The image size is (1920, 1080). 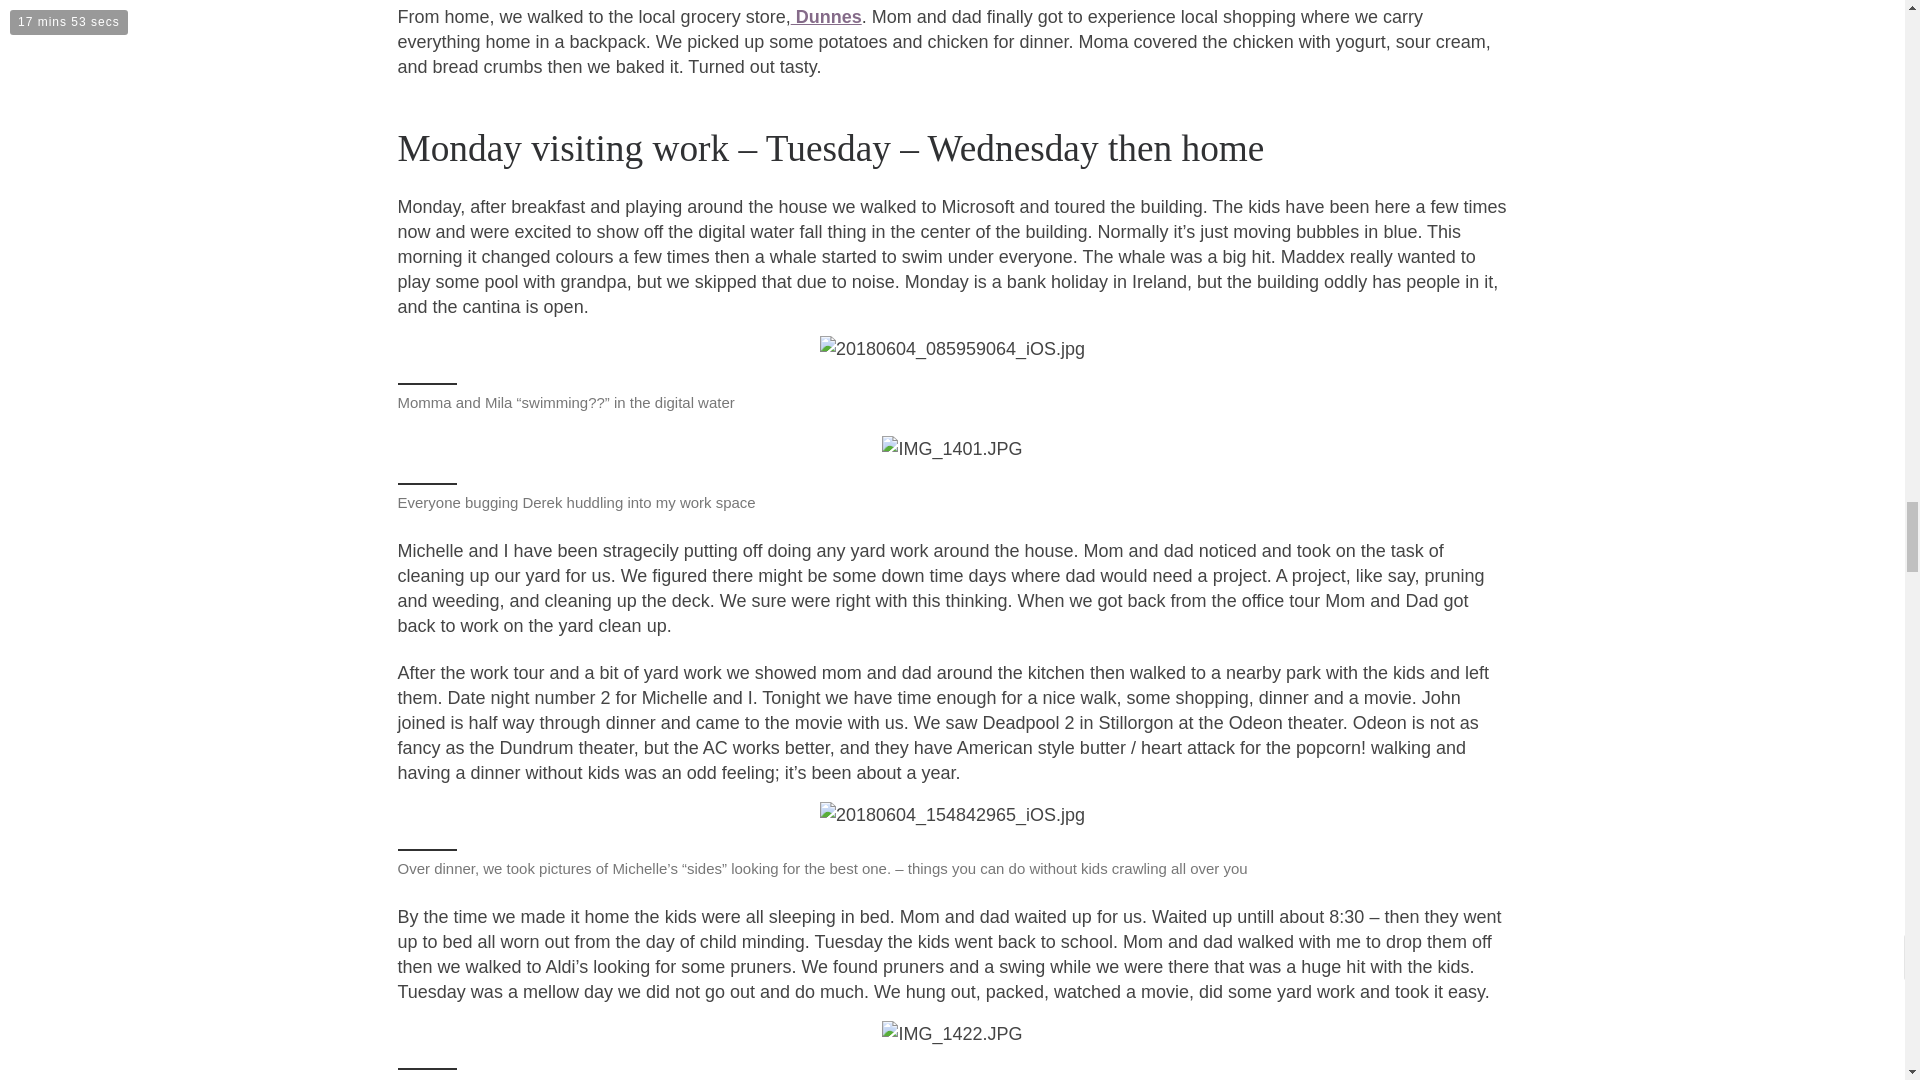 What do you see at coordinates (826, 16) in the screenshot?
I see `Dunnes` at bounding box center [826, 16].